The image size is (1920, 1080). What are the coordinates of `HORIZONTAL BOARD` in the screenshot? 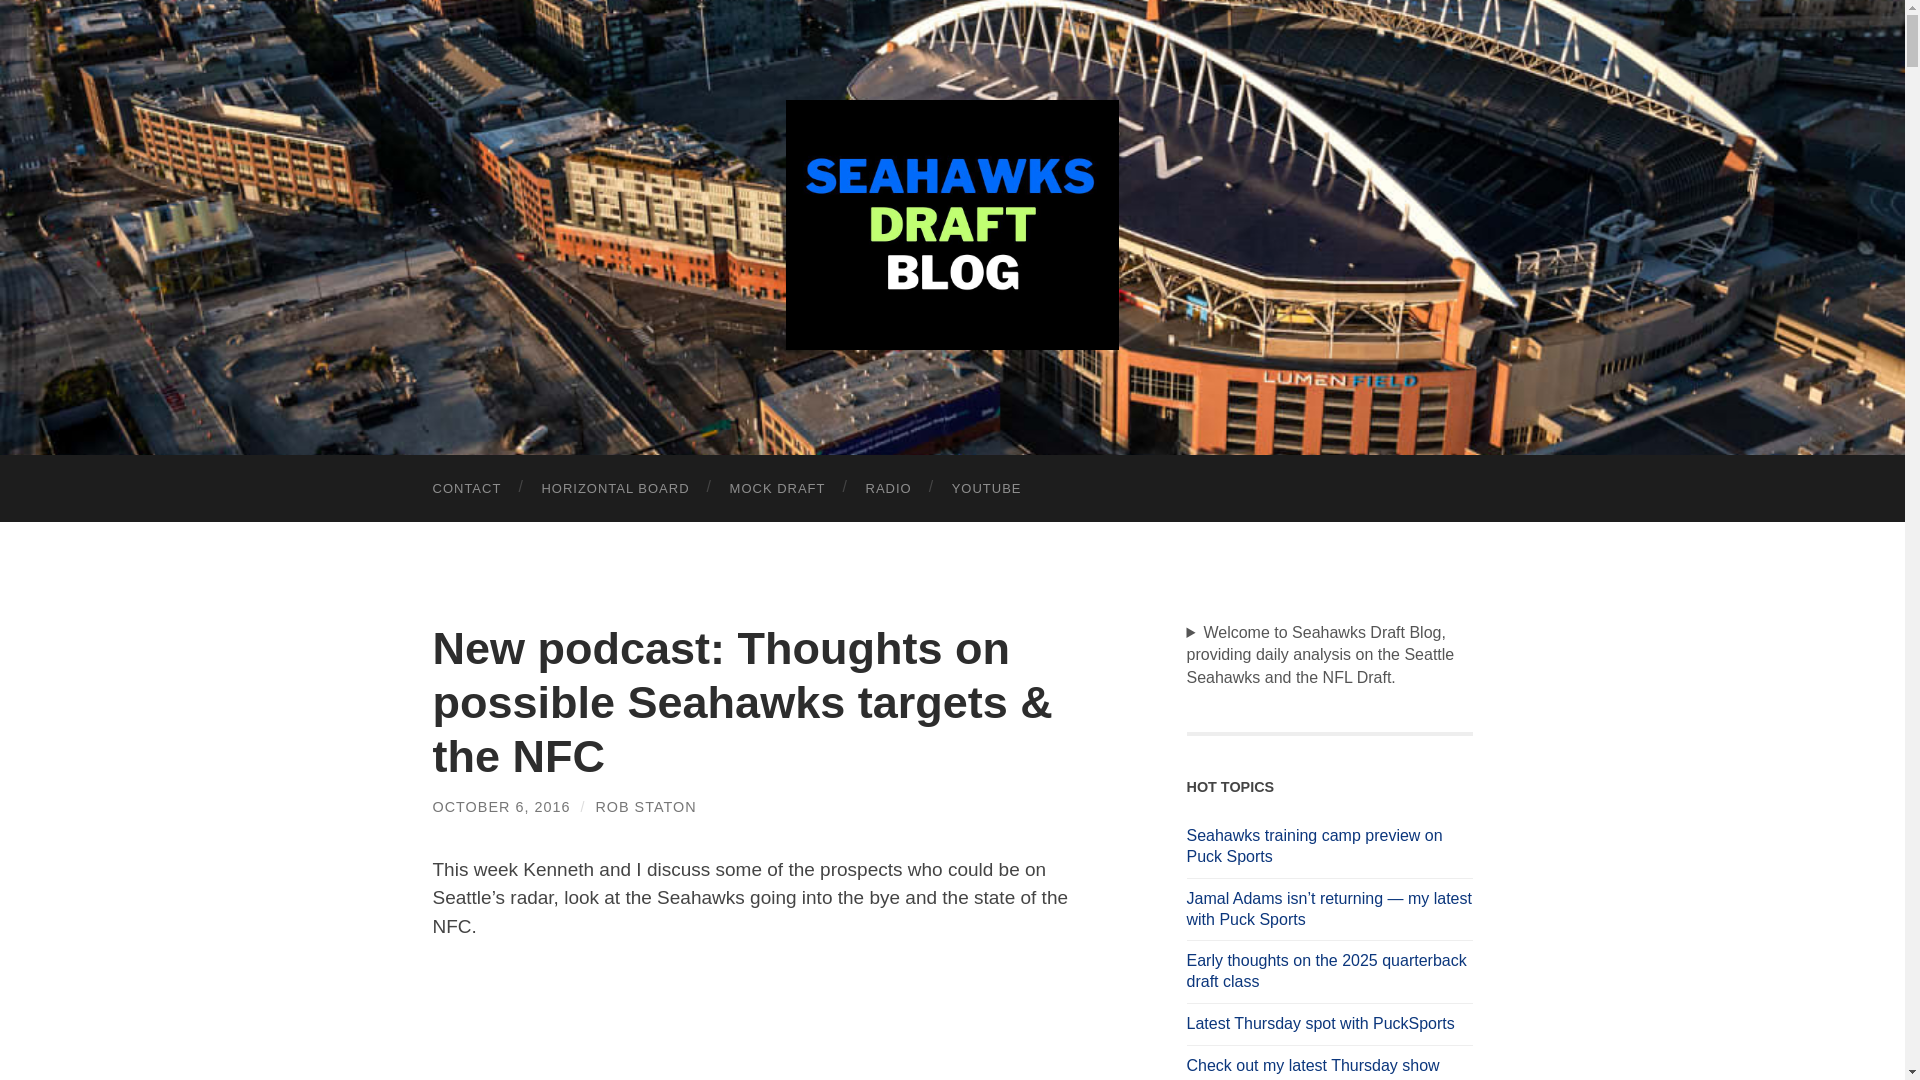 It's located at (614, 488).